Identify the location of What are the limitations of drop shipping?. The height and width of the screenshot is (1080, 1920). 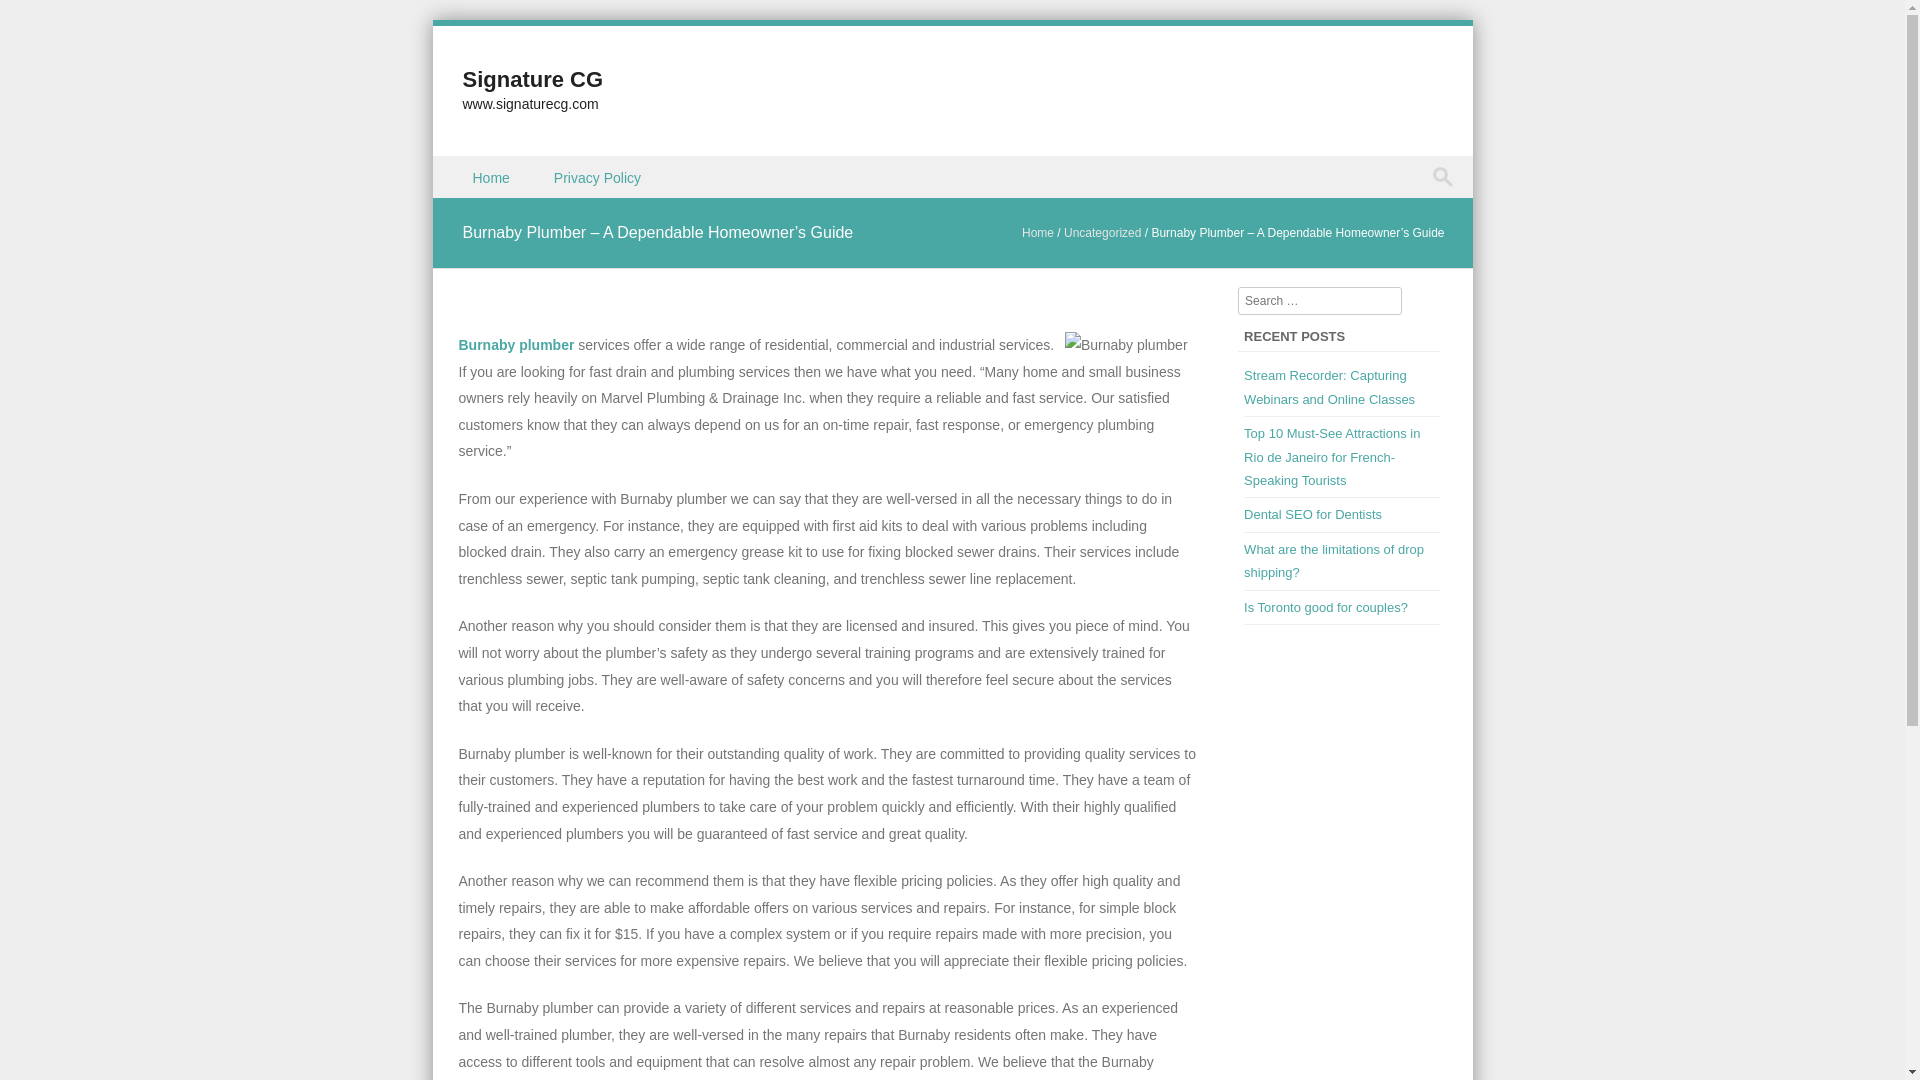
(1334, 560).